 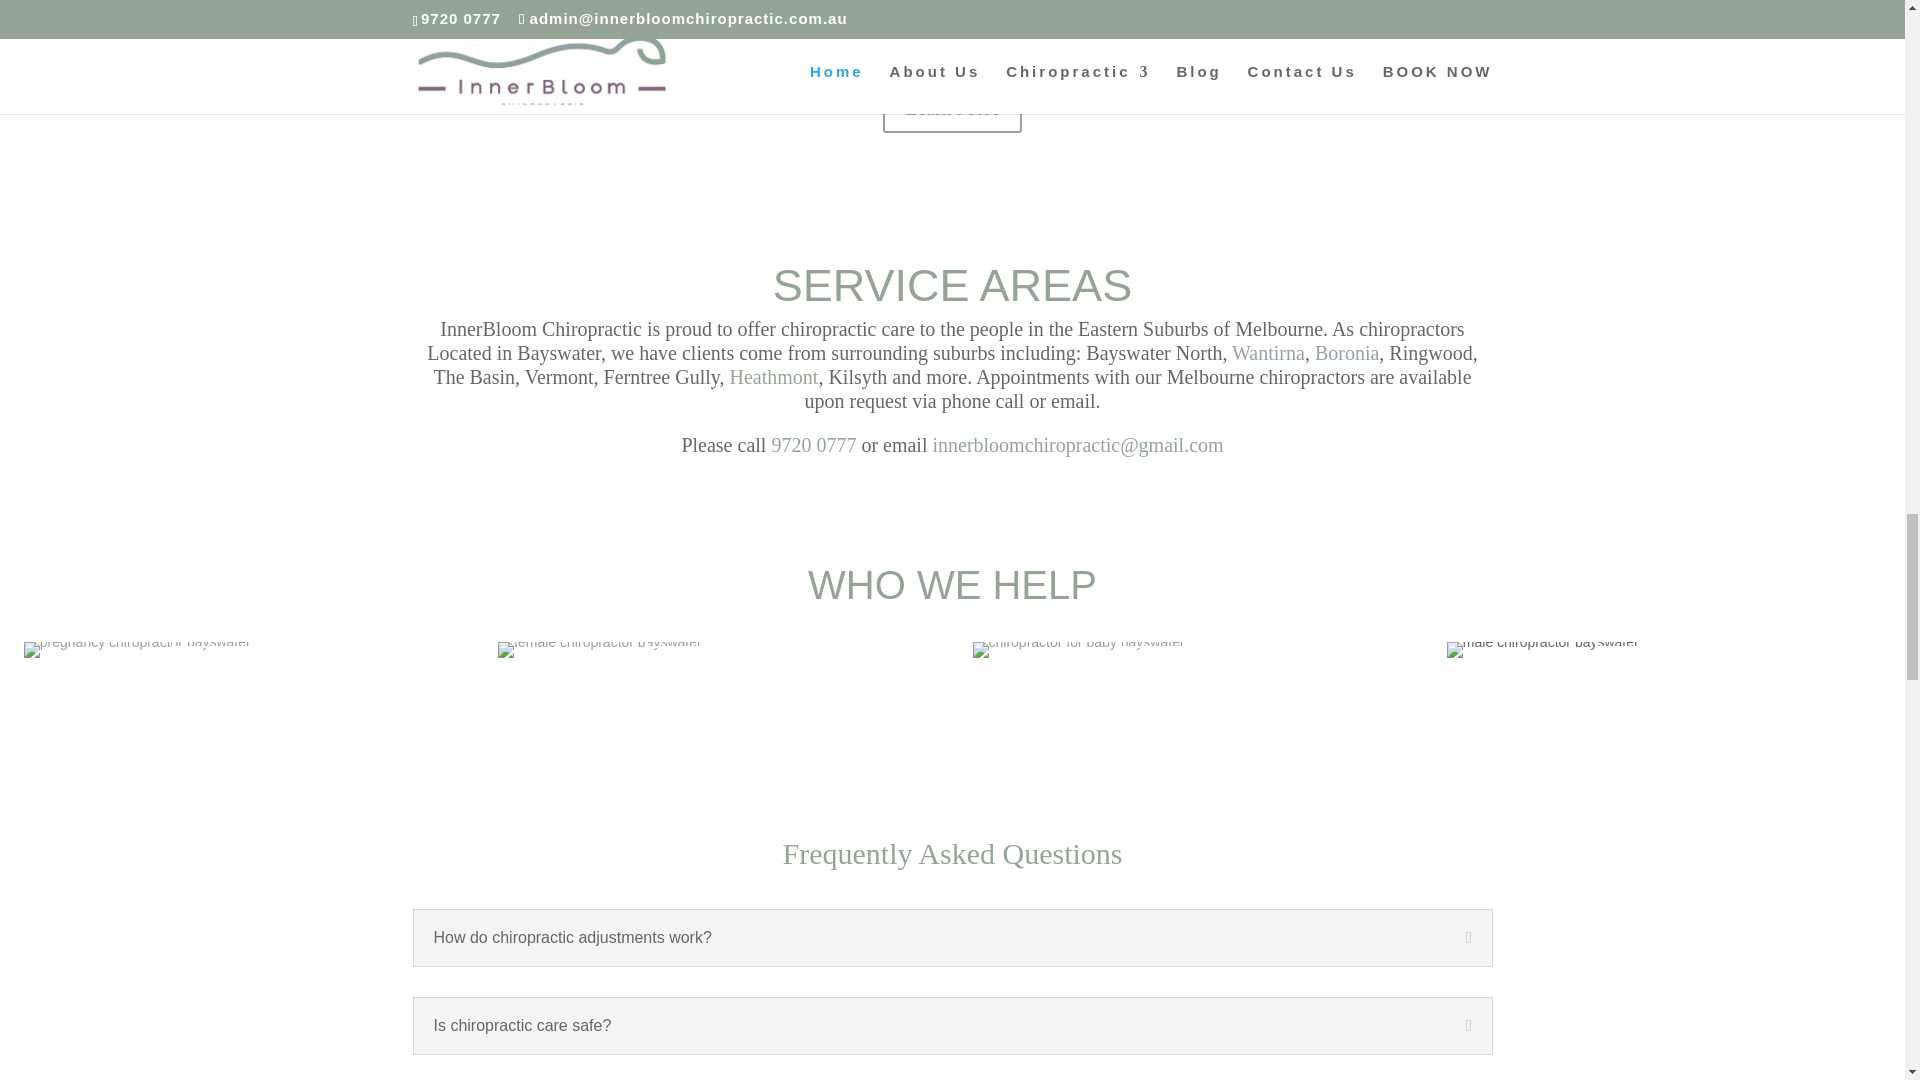 What do you see at coordinates (600, 649) in the screenshot?
I see `female chiropractor bayswater` at bounding box center [600, 649].